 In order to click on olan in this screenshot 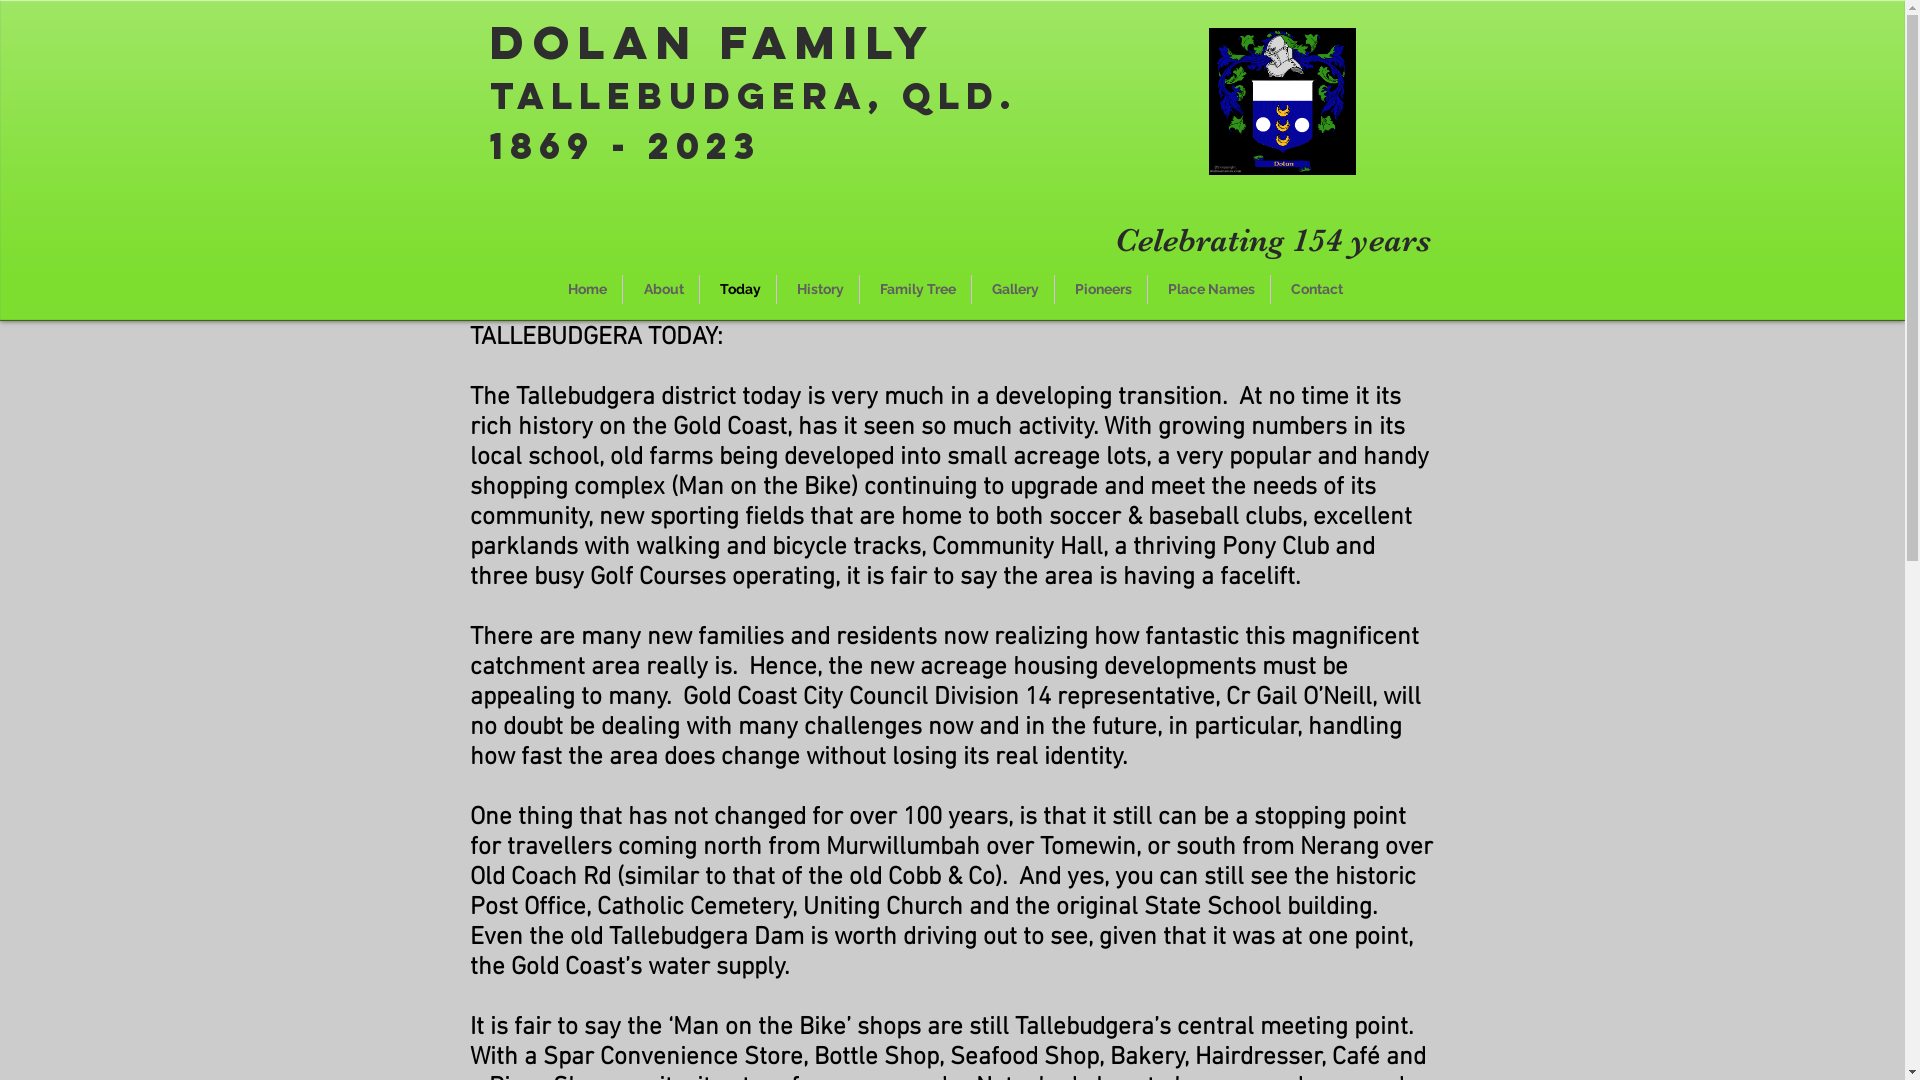, I will do `click(615, 42)`.